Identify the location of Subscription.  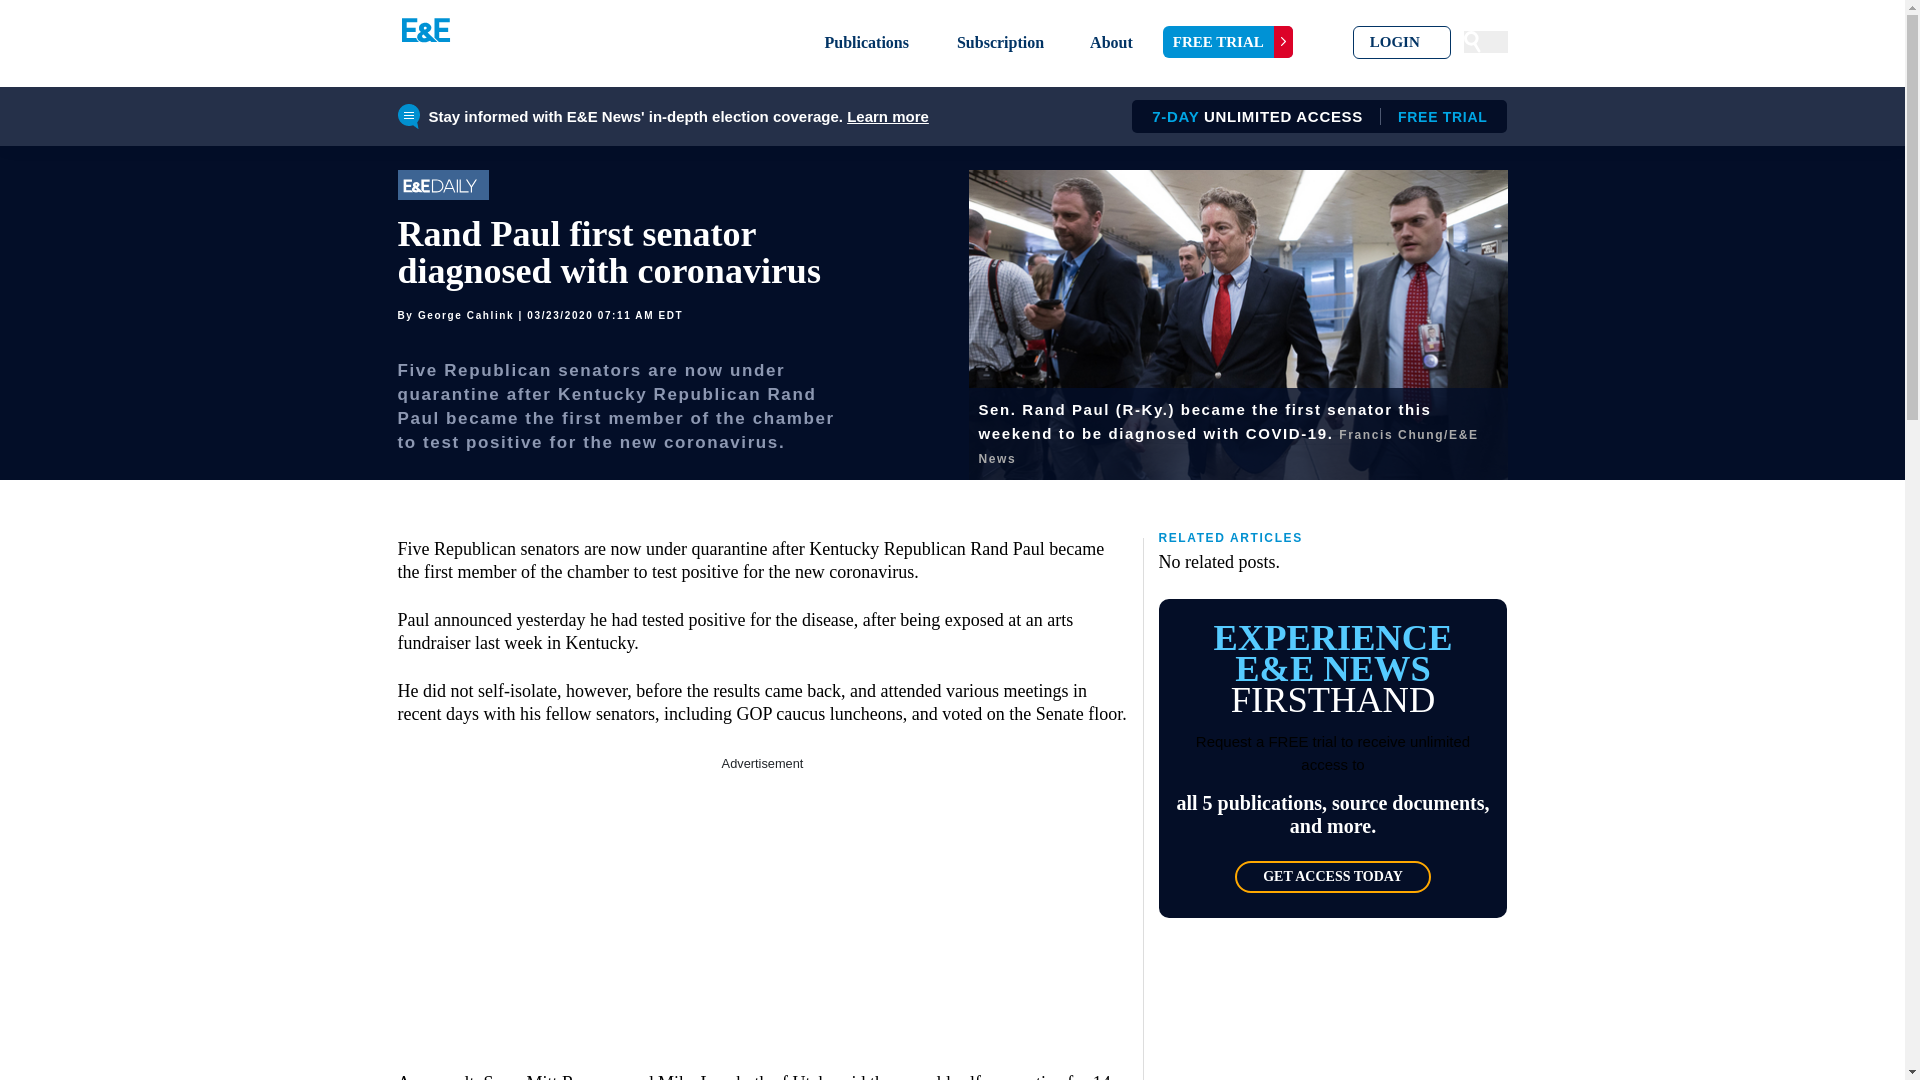
(1000, 42).